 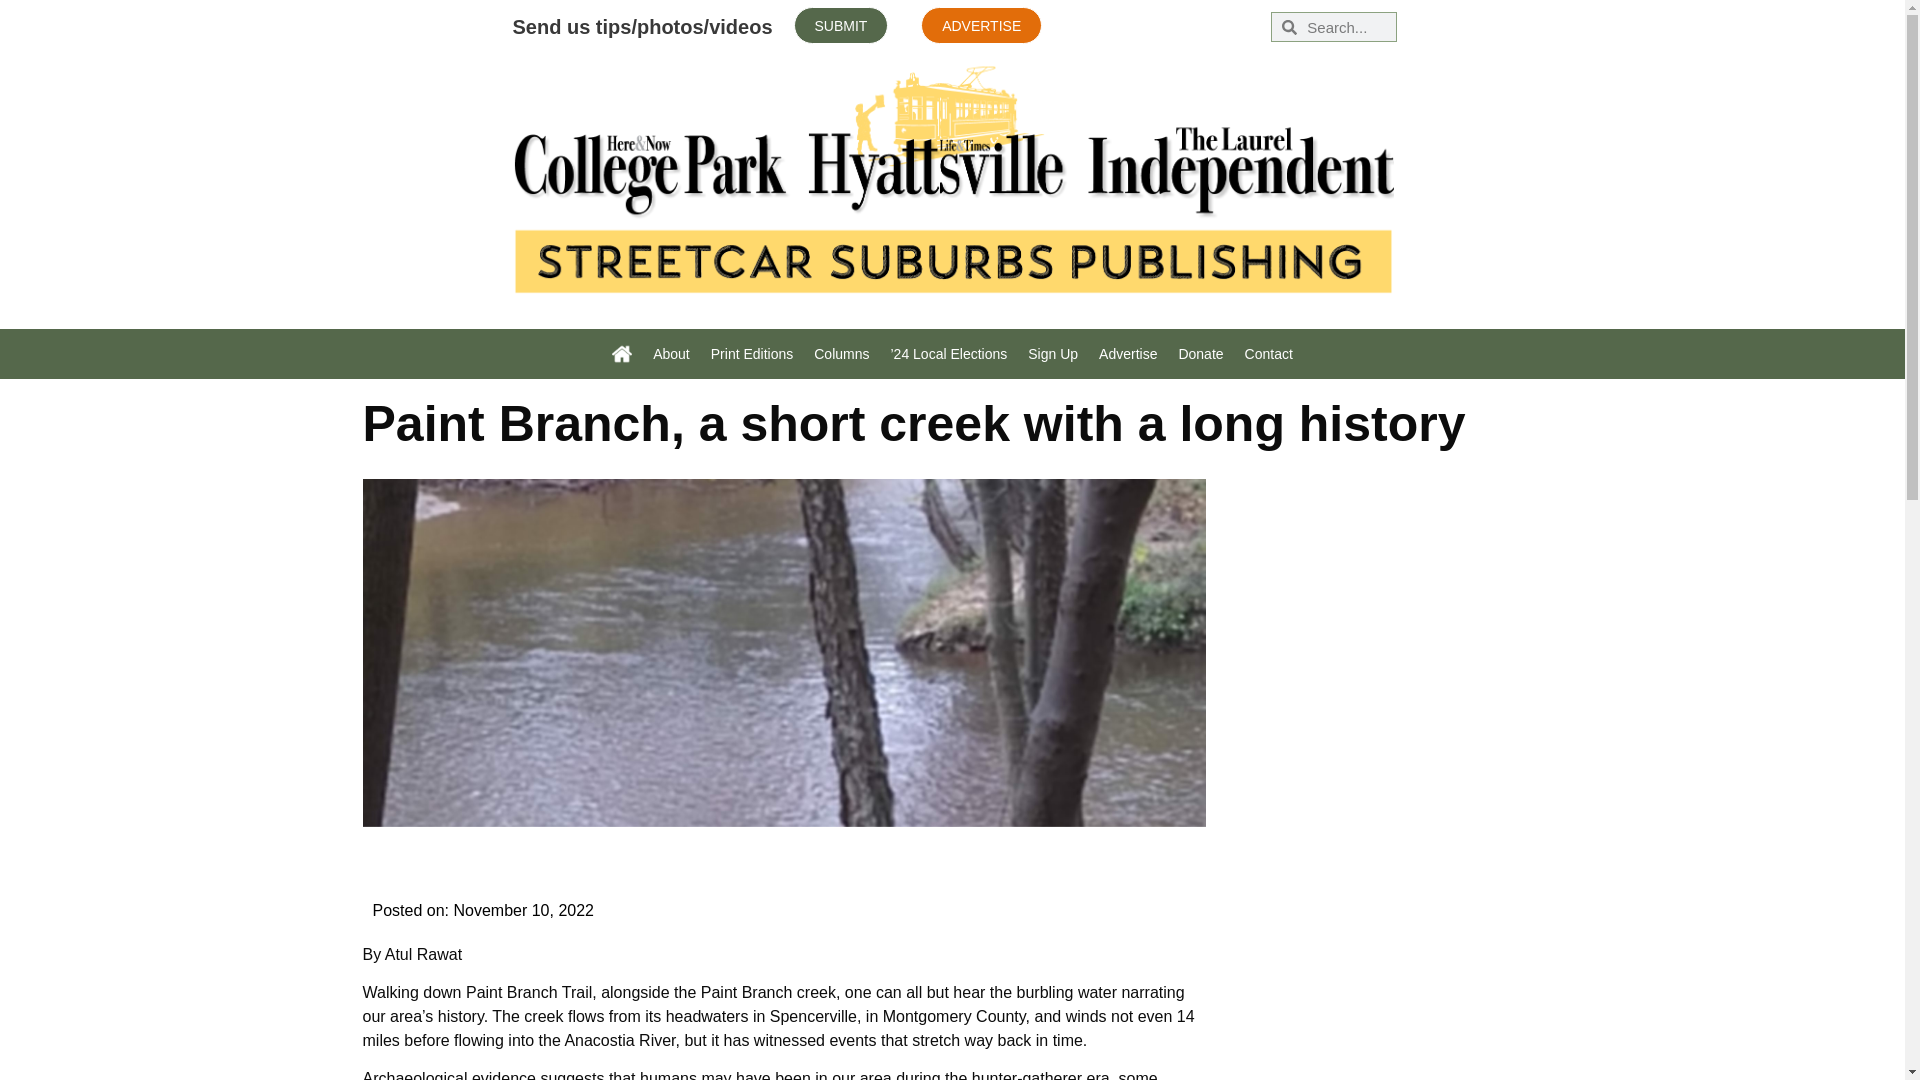 I want to click on Advertise, so click(x=1128, y=354).